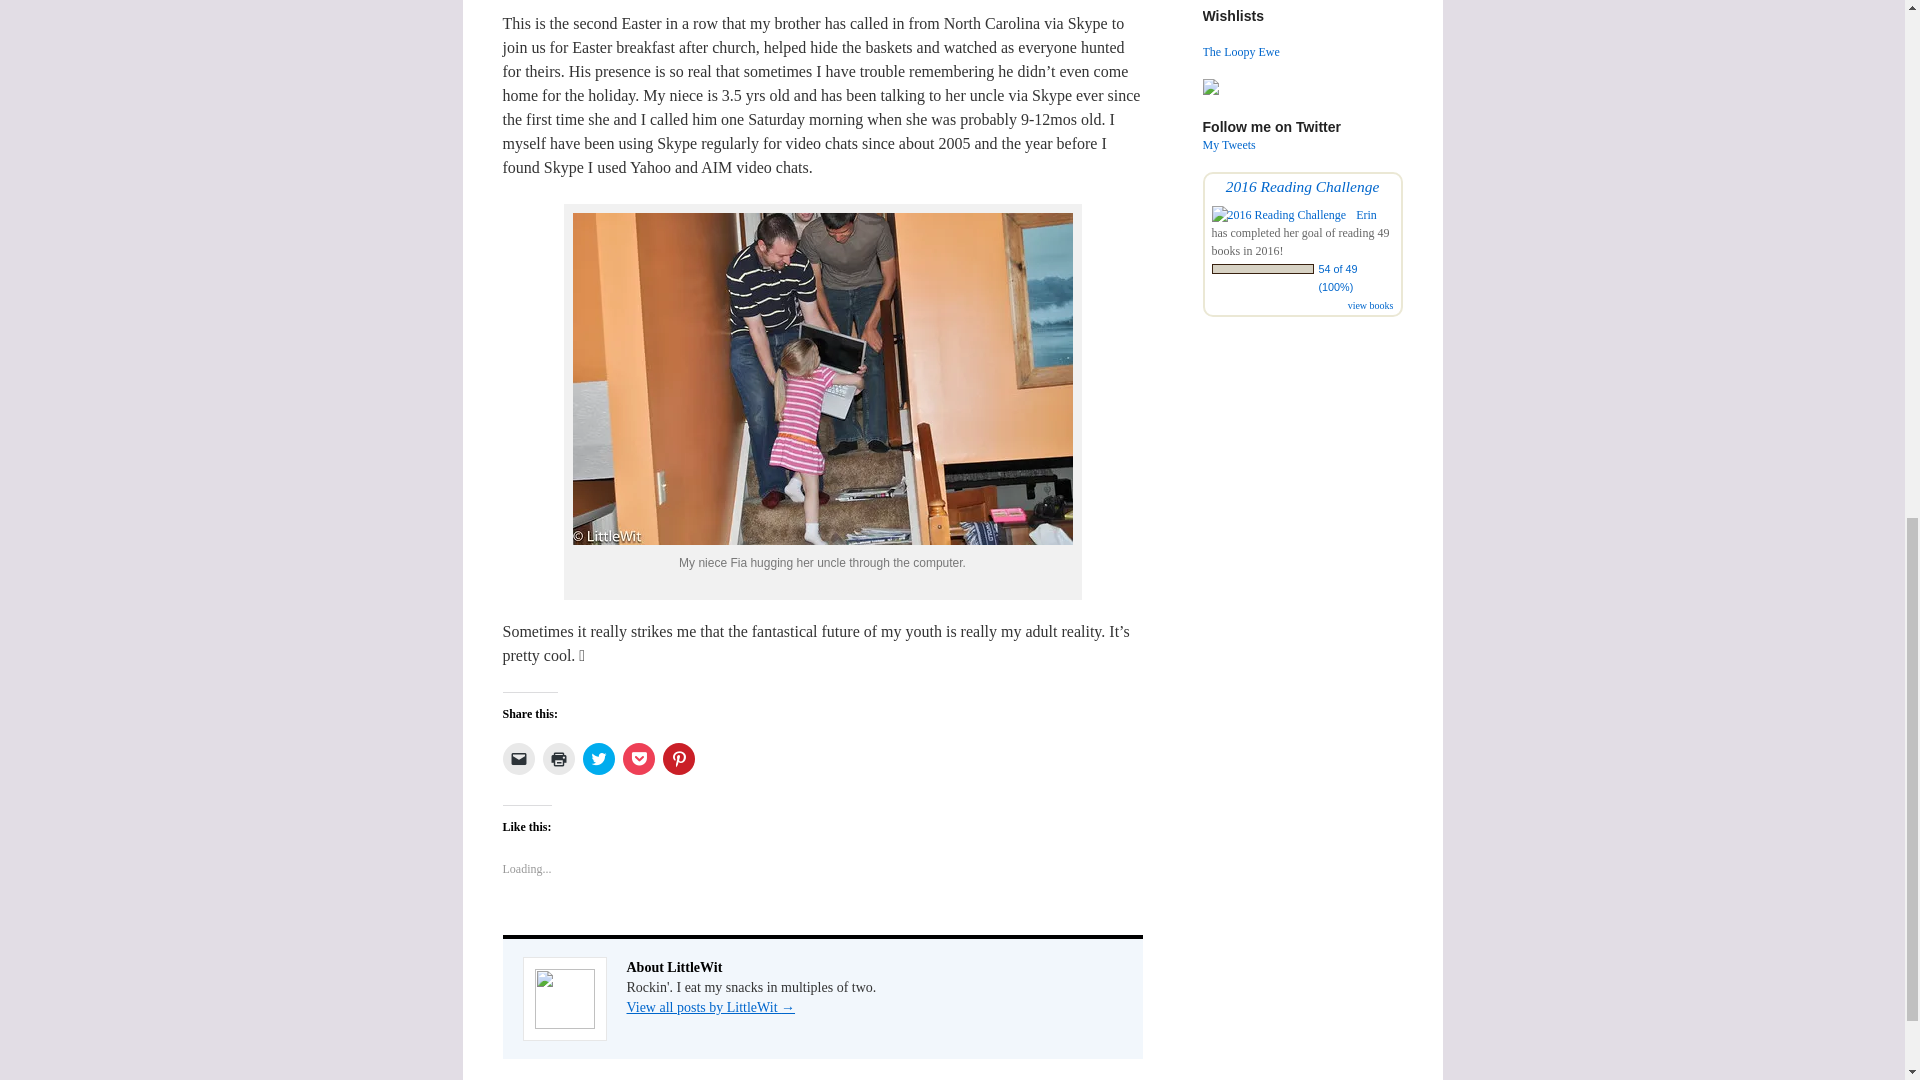 This screenshot has width=1920, height=1080. I want to click on Click to print, so click(558, 759).